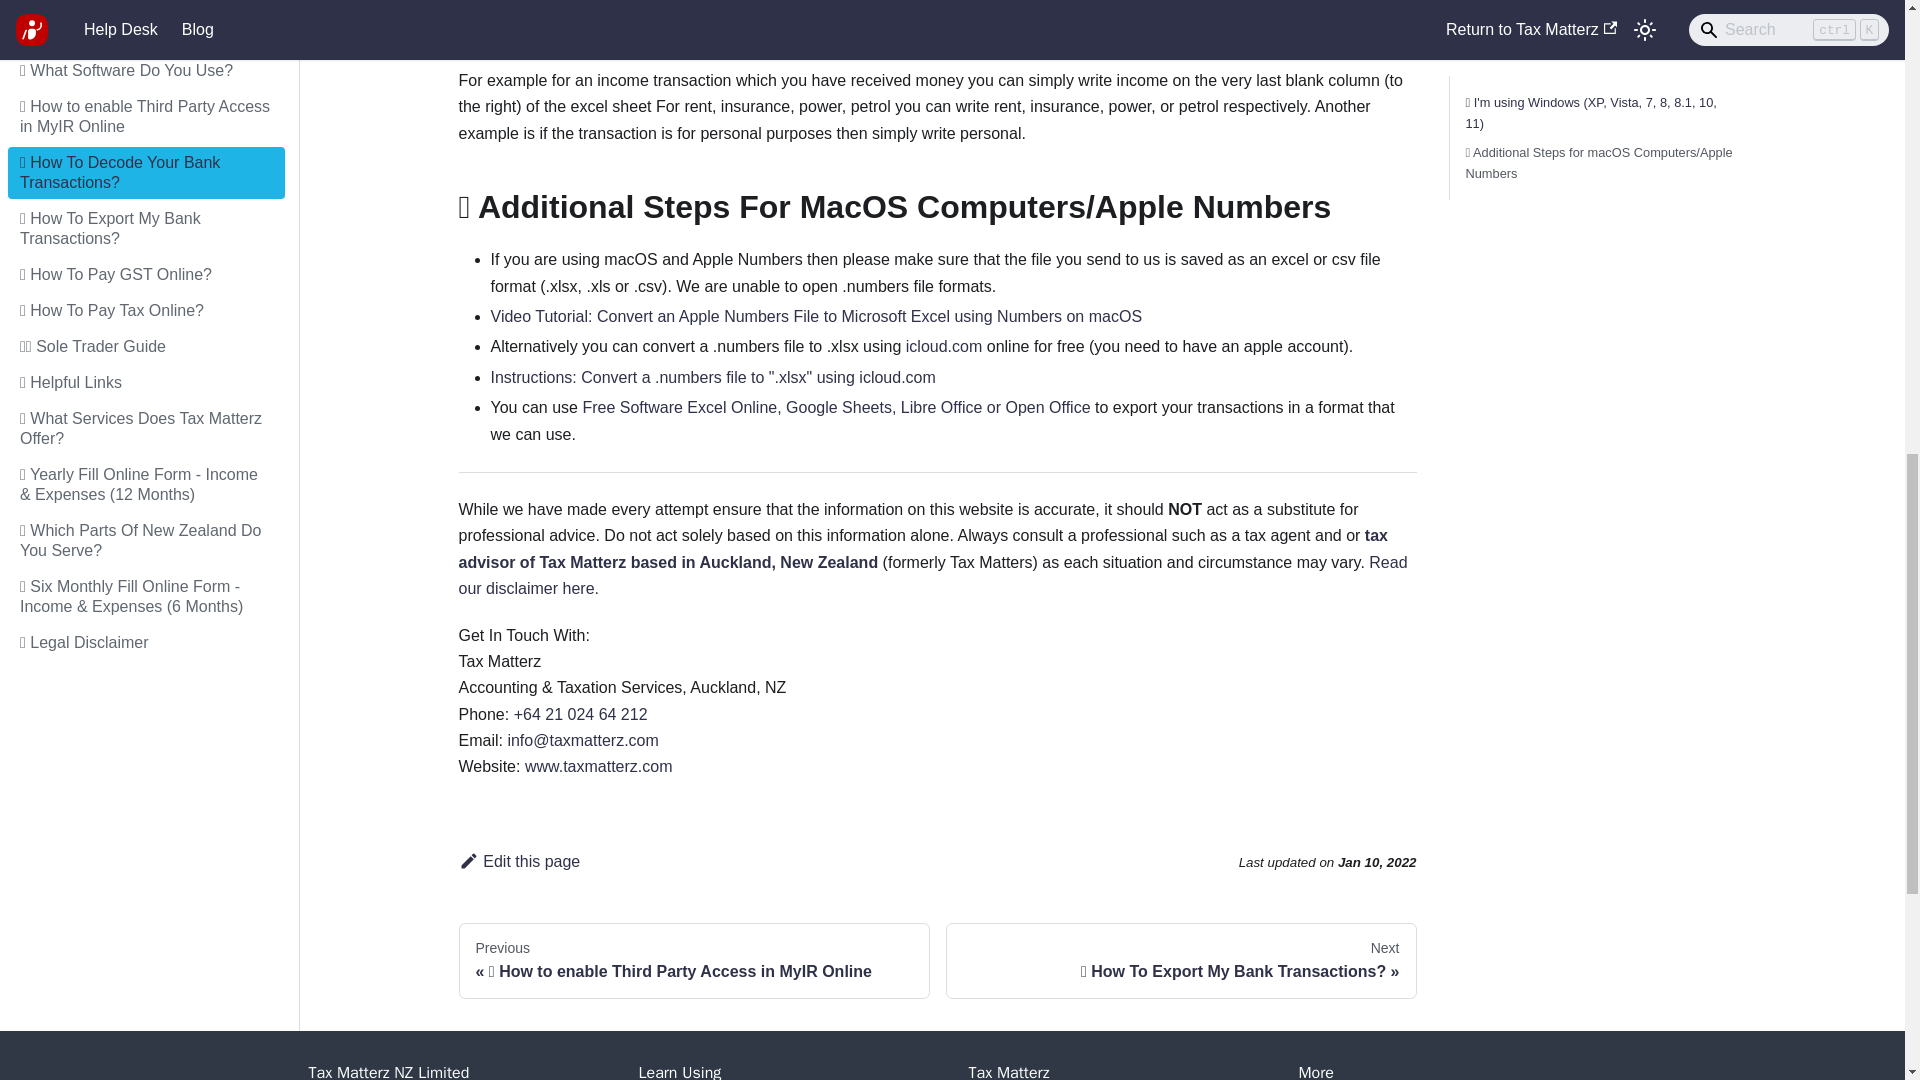  Describe the element at coordinates (944, 346) in the screenshot. I see `icloud.com` at that location.